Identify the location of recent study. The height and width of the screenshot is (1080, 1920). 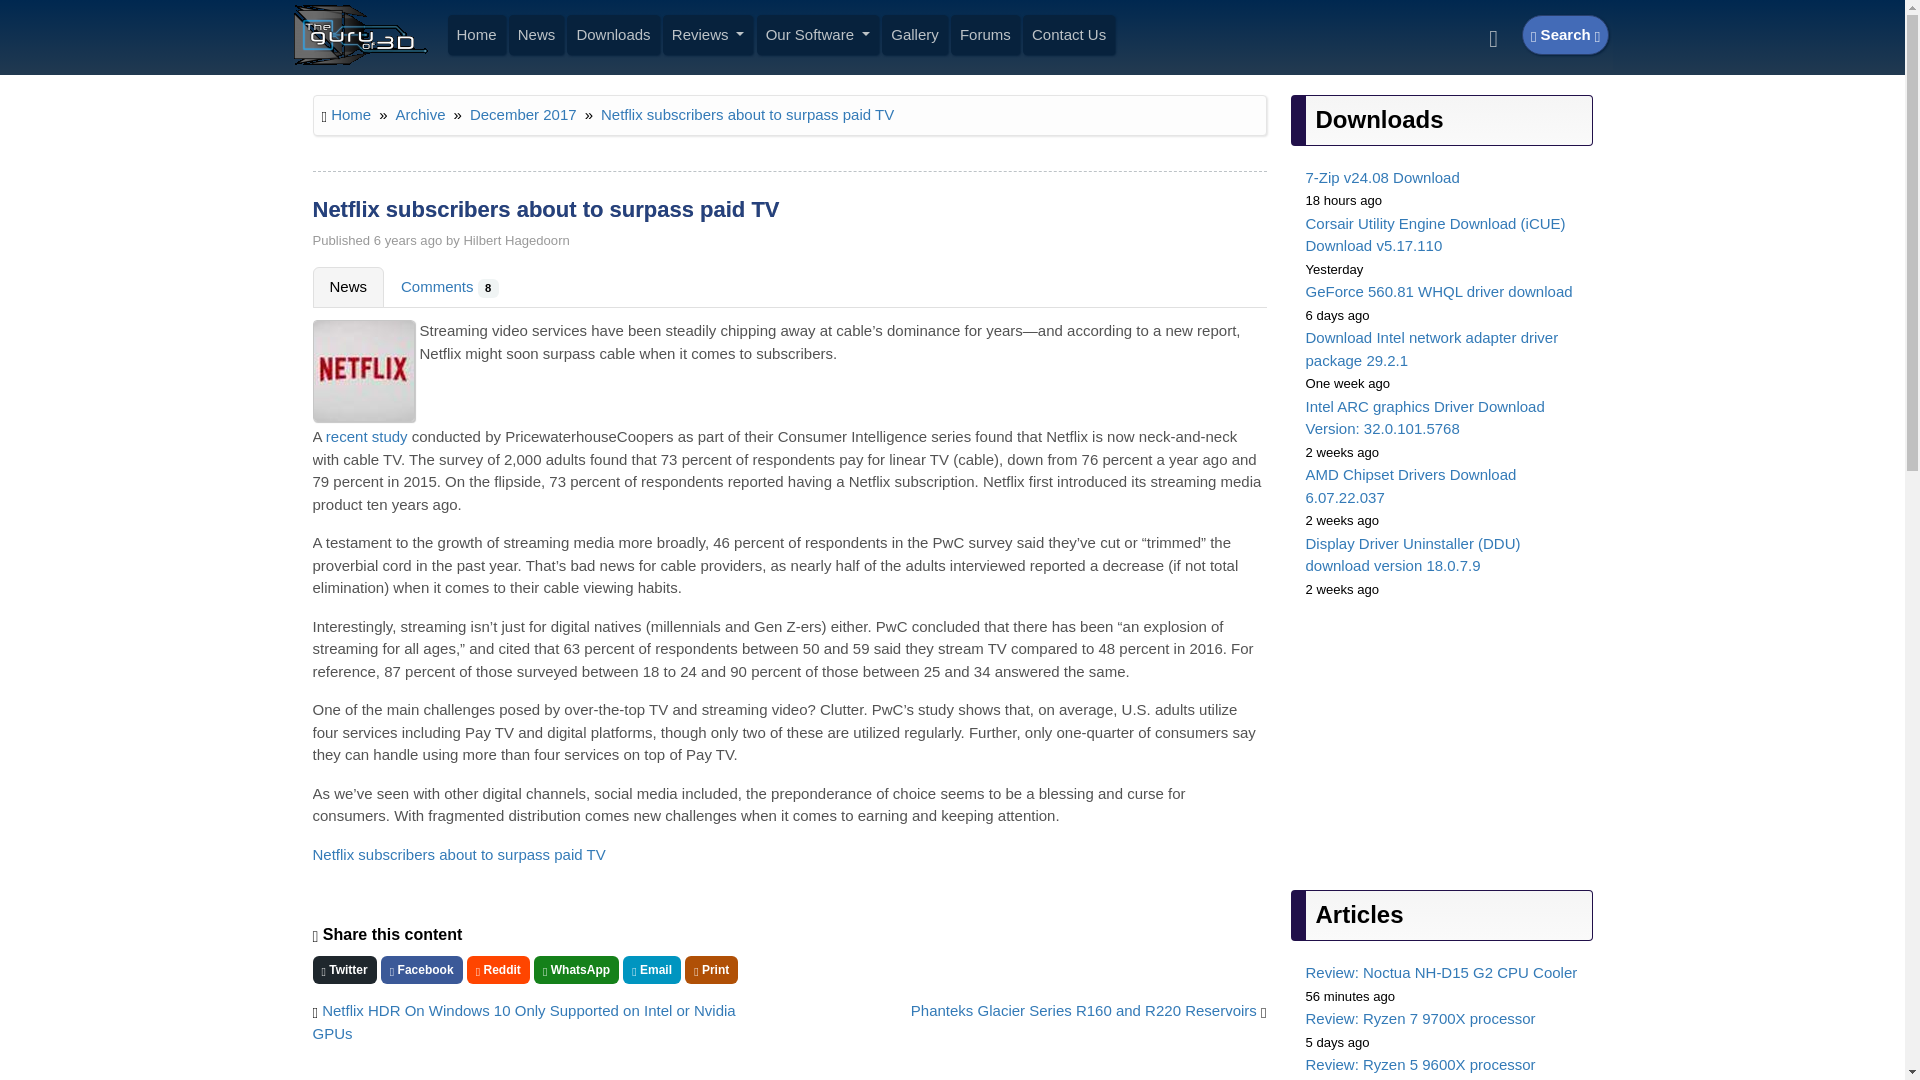
(366, 436).